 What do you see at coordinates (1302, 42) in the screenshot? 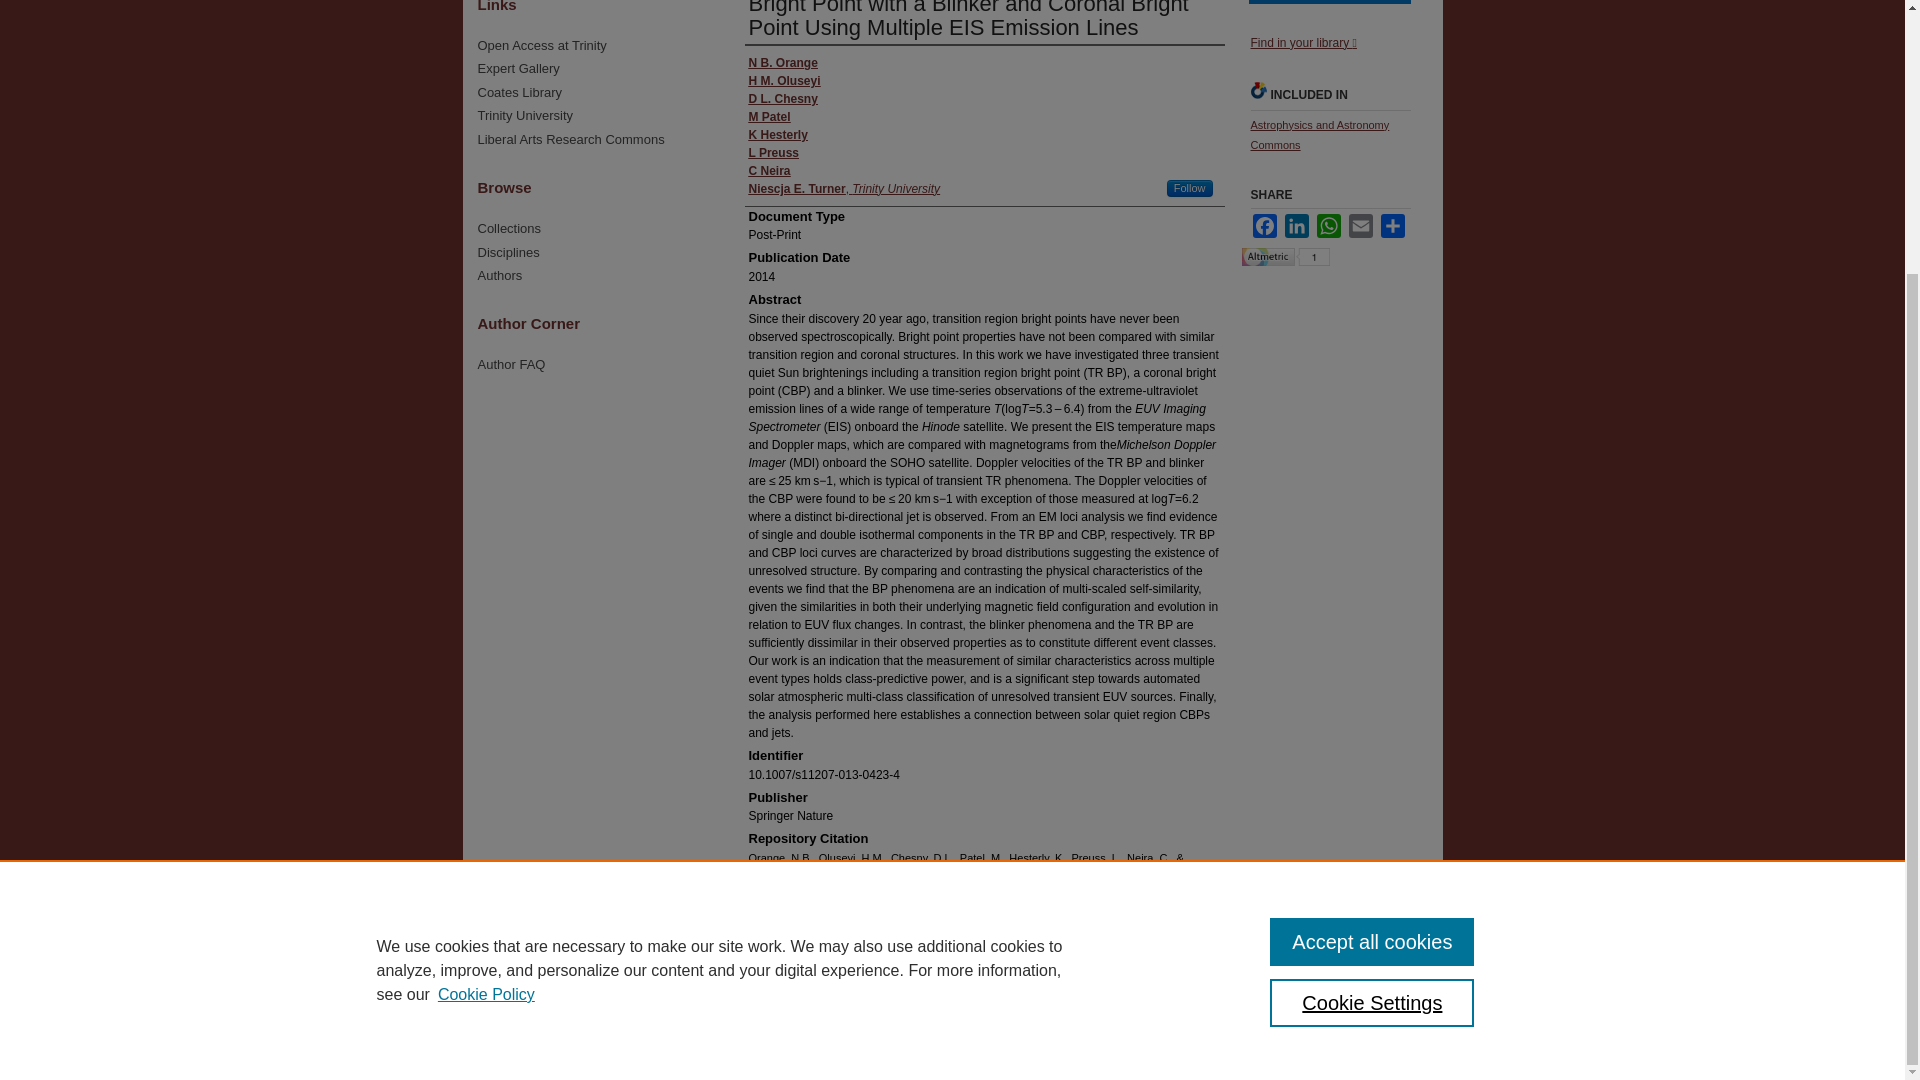
I see `OpenURL` at bounding box center [1302, 42].